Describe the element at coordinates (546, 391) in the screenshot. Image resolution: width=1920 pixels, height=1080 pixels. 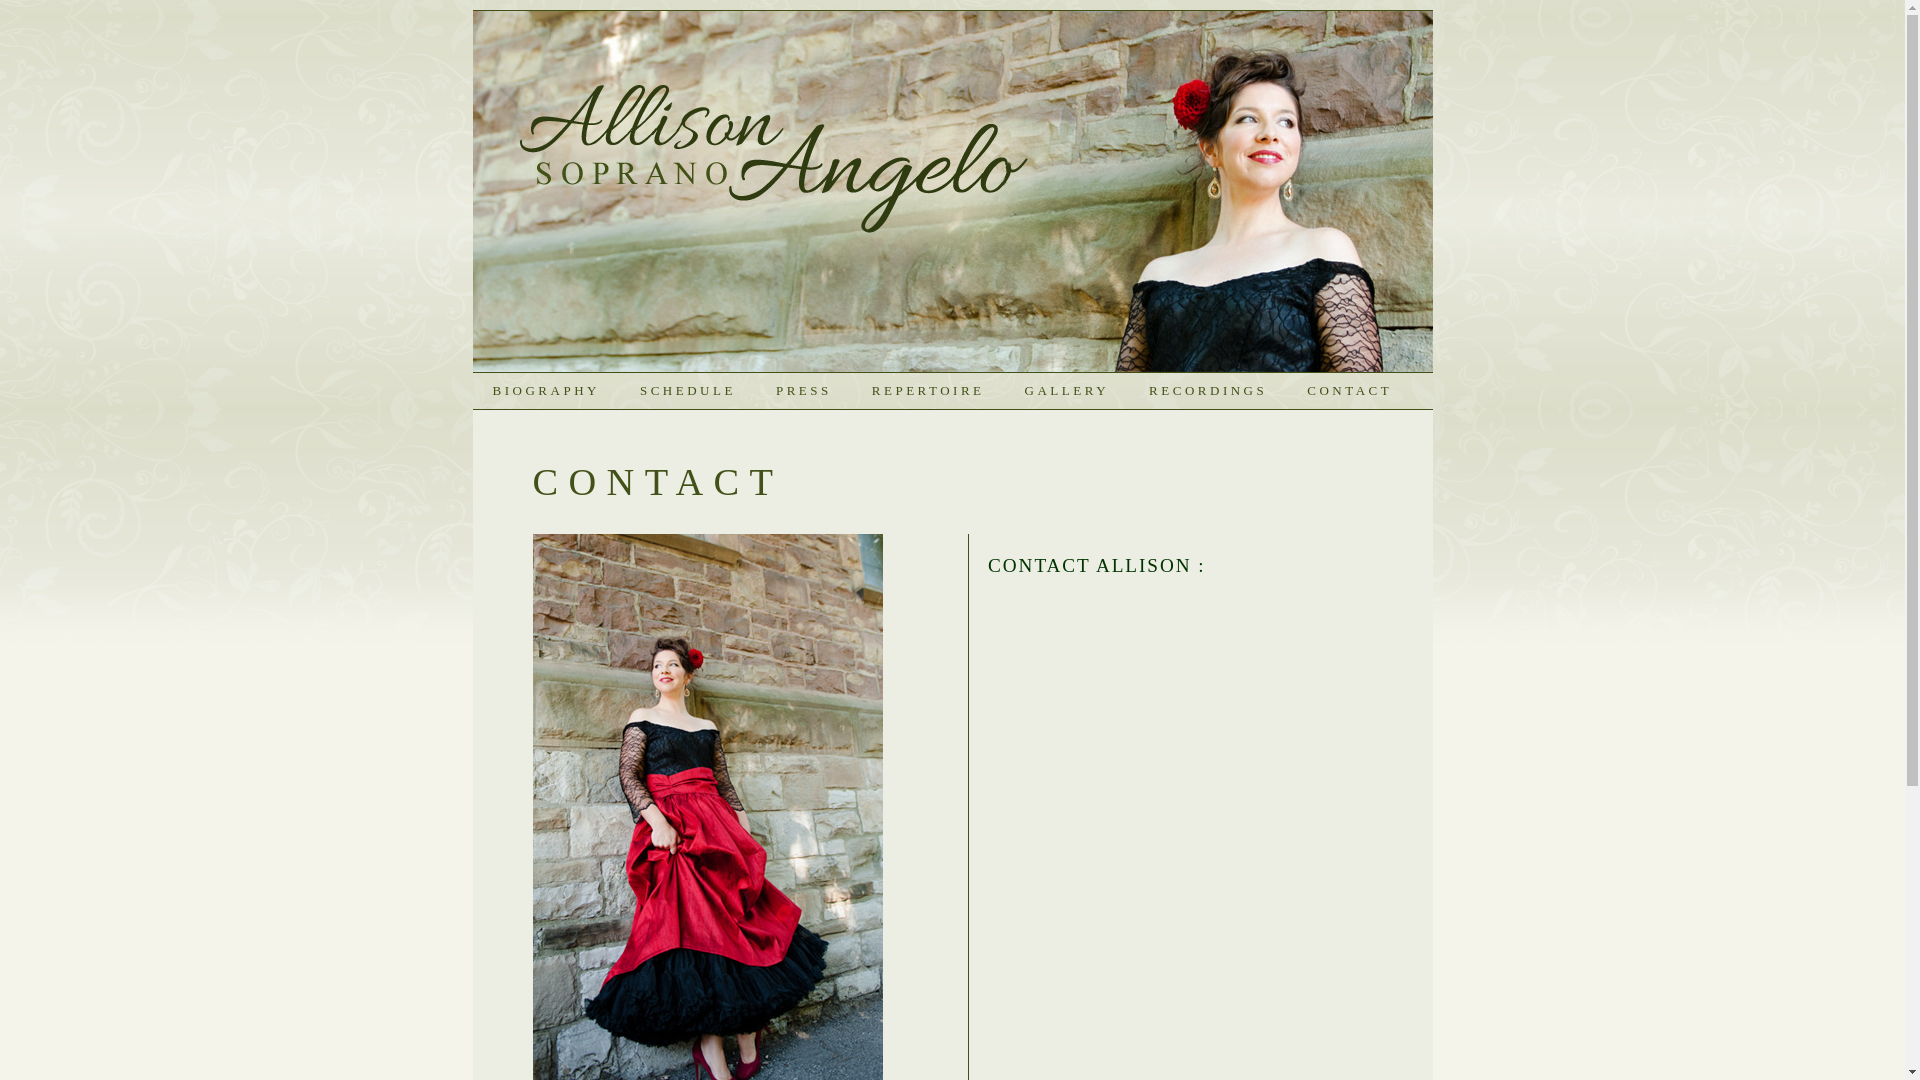
I see `BIOGRAPHY` at that location.